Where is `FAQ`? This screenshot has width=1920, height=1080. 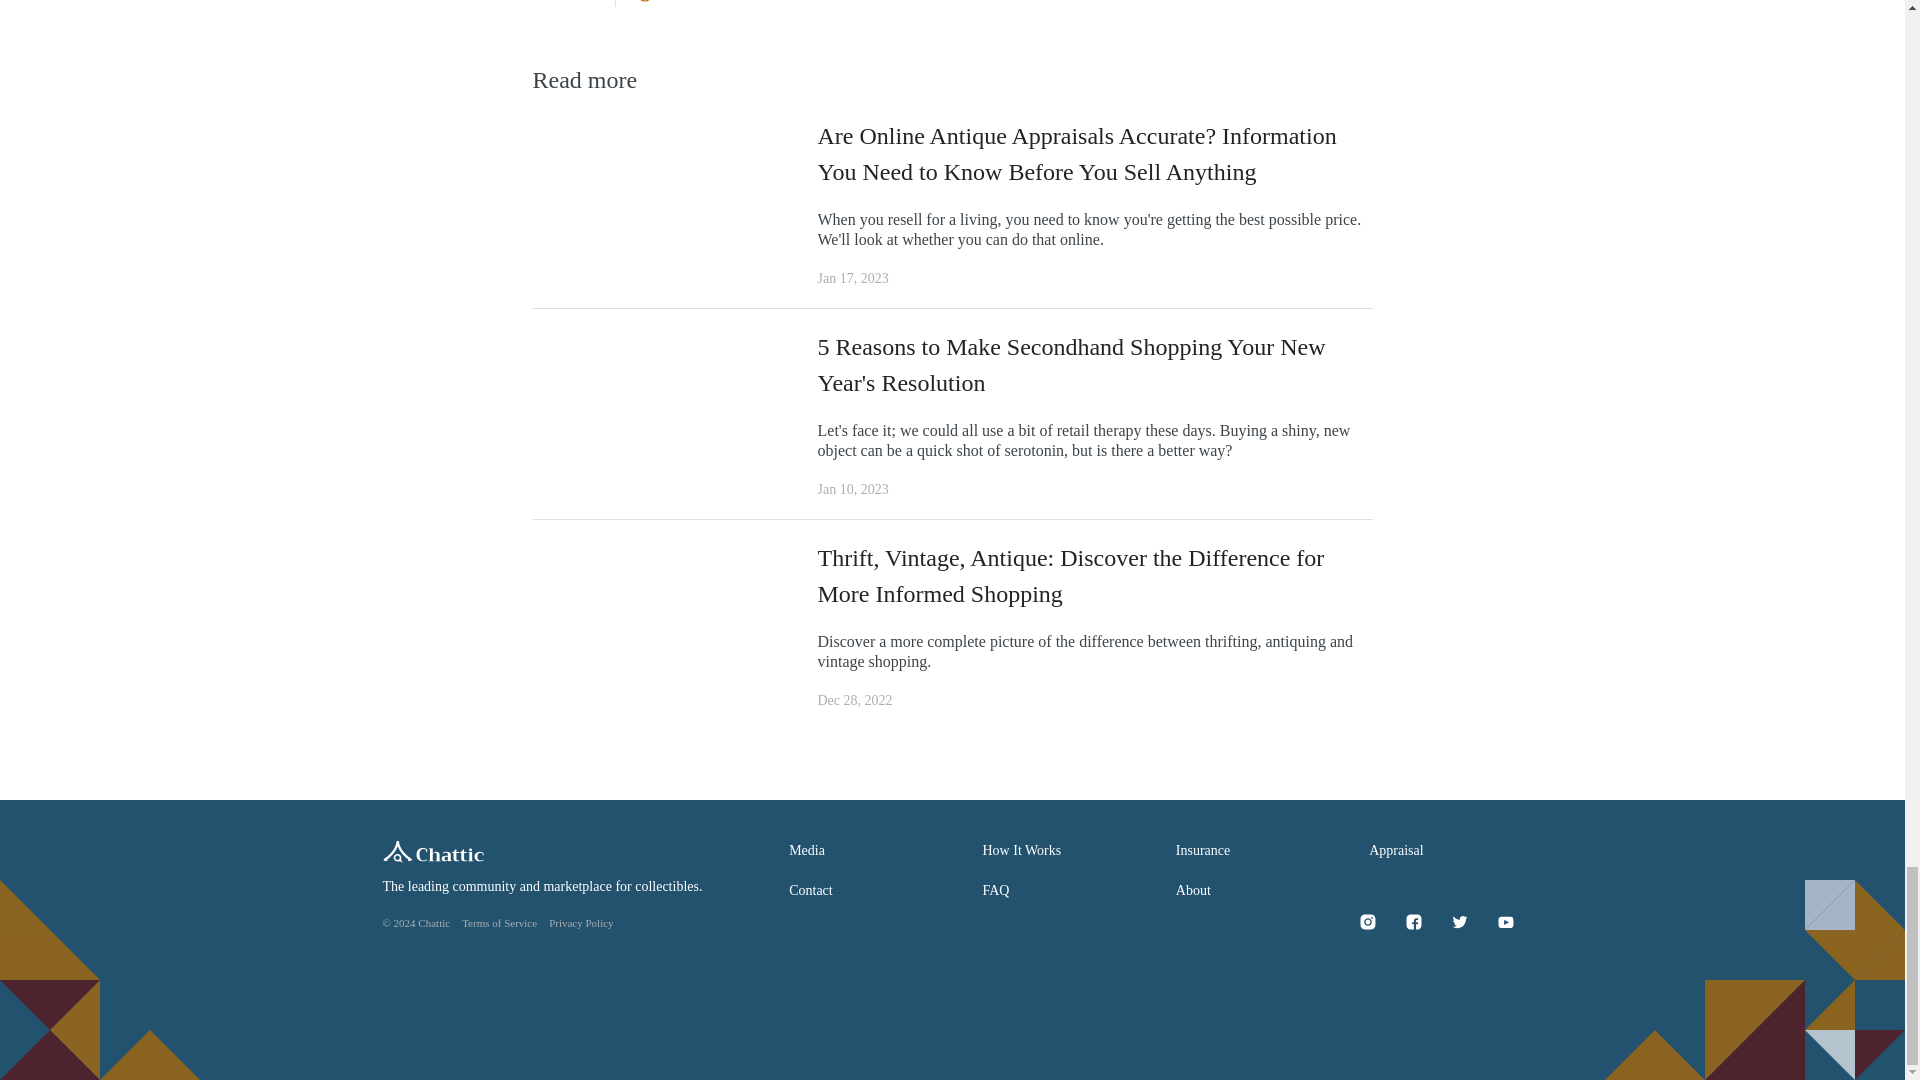
FAQ is located at coordinates (995, 890).